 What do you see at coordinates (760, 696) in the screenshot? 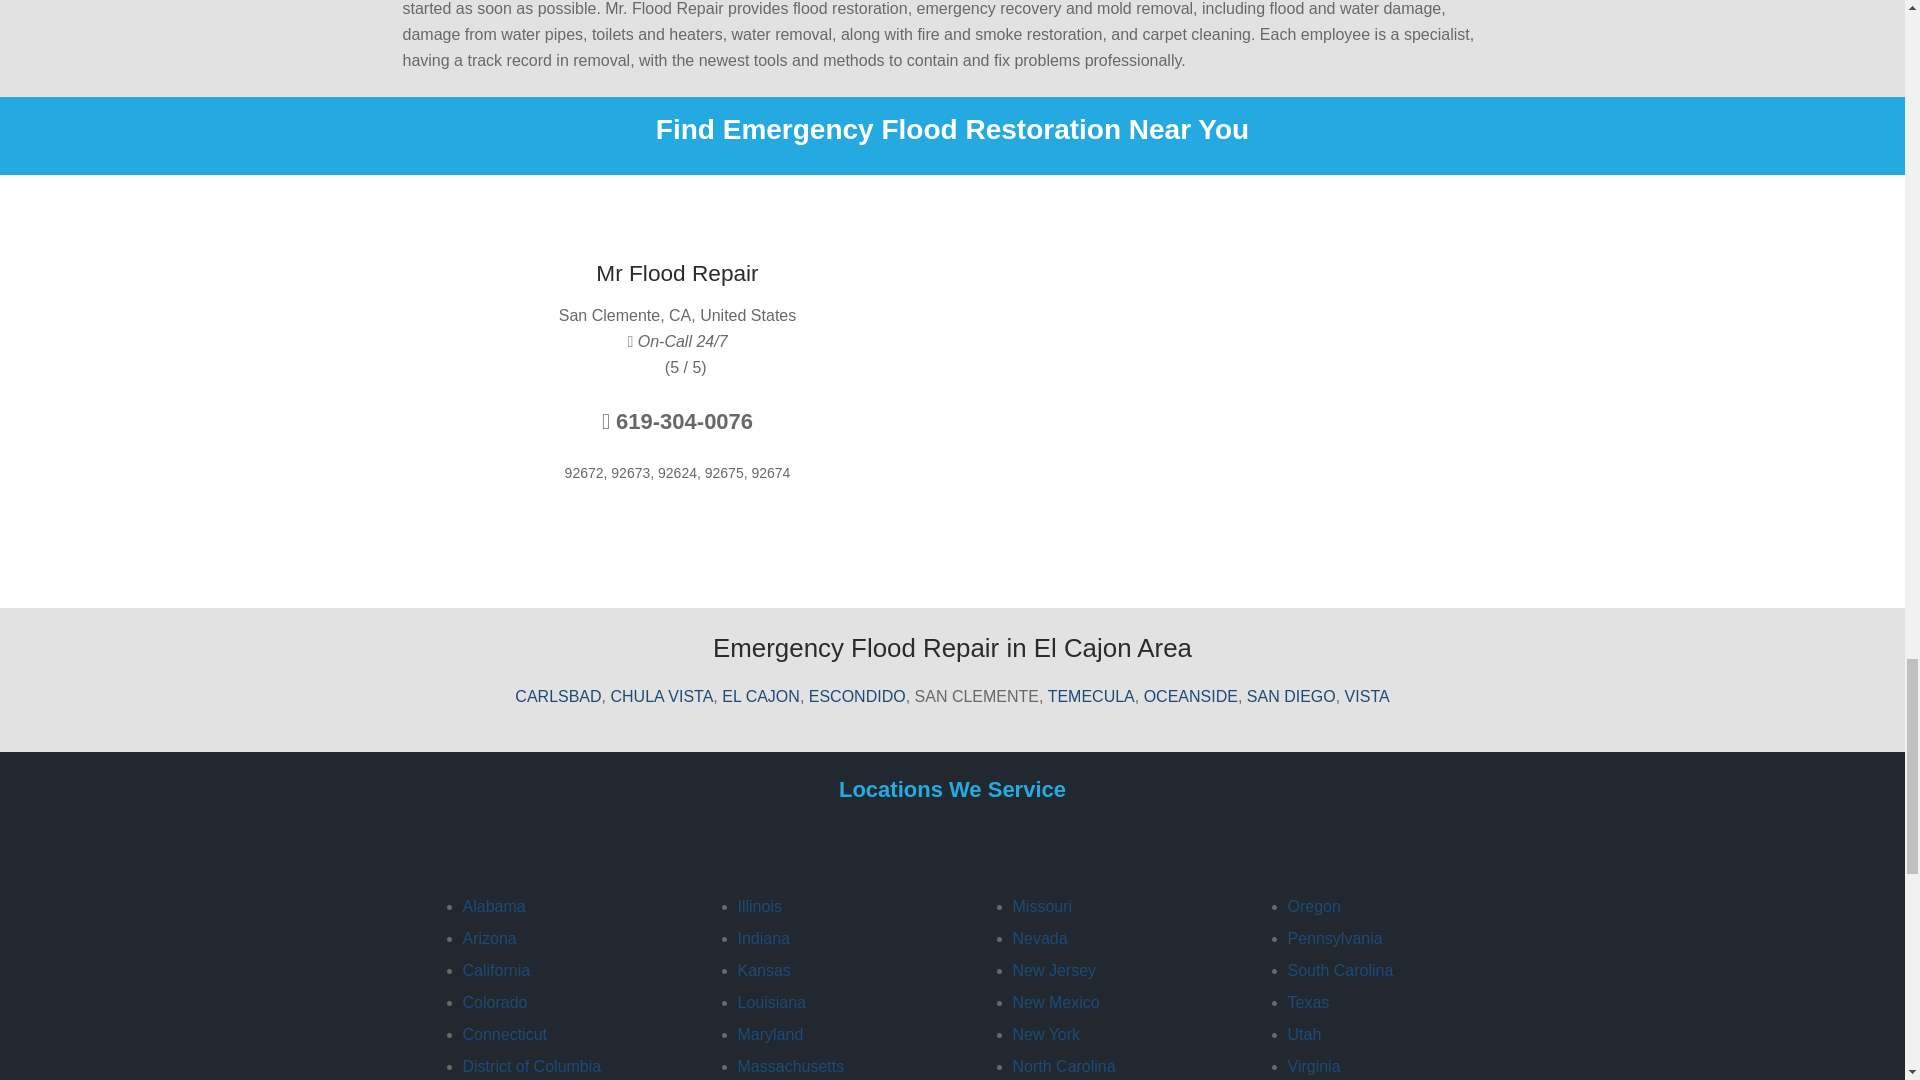
I see `EL CAJON` at bounding box center [760, 696].